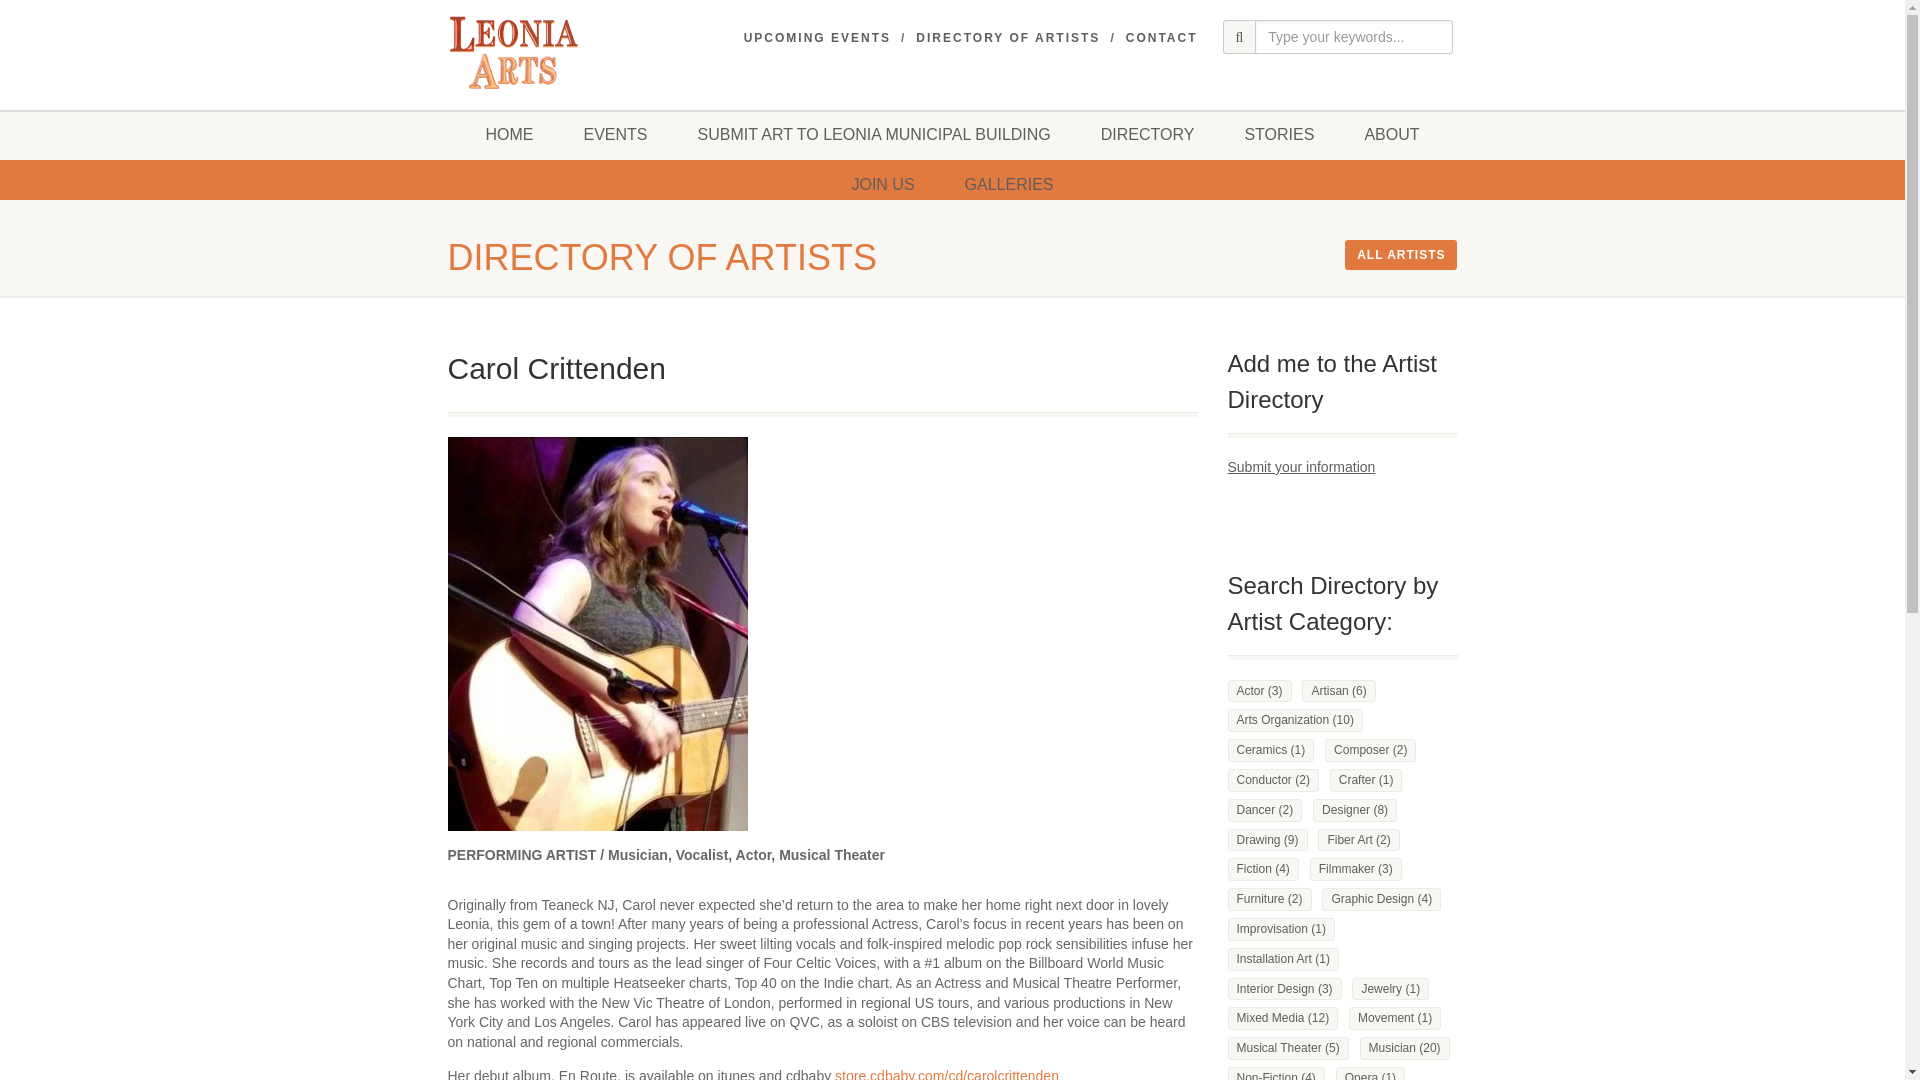  What do you see at coordinates (874, 134) in the screenshot?
I see `SUBMIT ART TO LEONIA MUNICIPAL BUILDING` at bounding box center [874, 134].